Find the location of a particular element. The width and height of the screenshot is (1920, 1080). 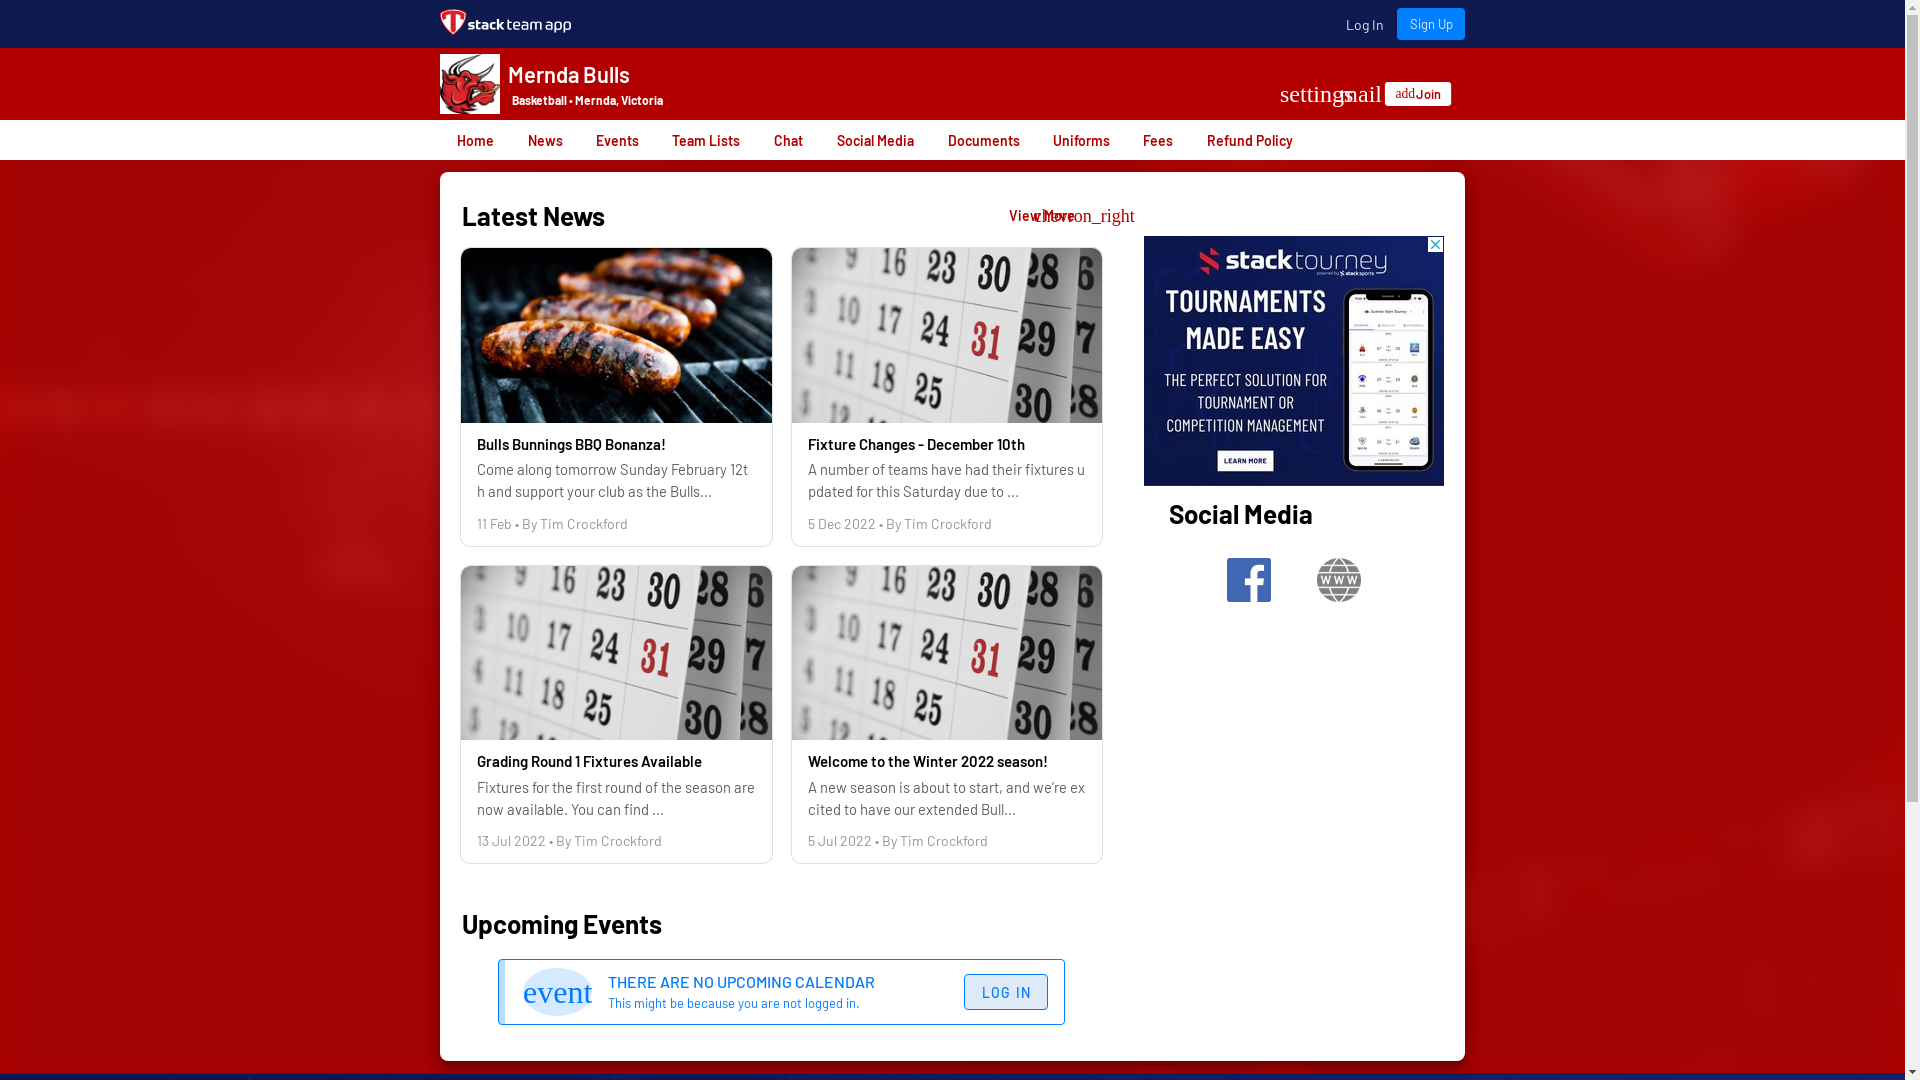

Refund Policy is located at coordinates (1250, 140).